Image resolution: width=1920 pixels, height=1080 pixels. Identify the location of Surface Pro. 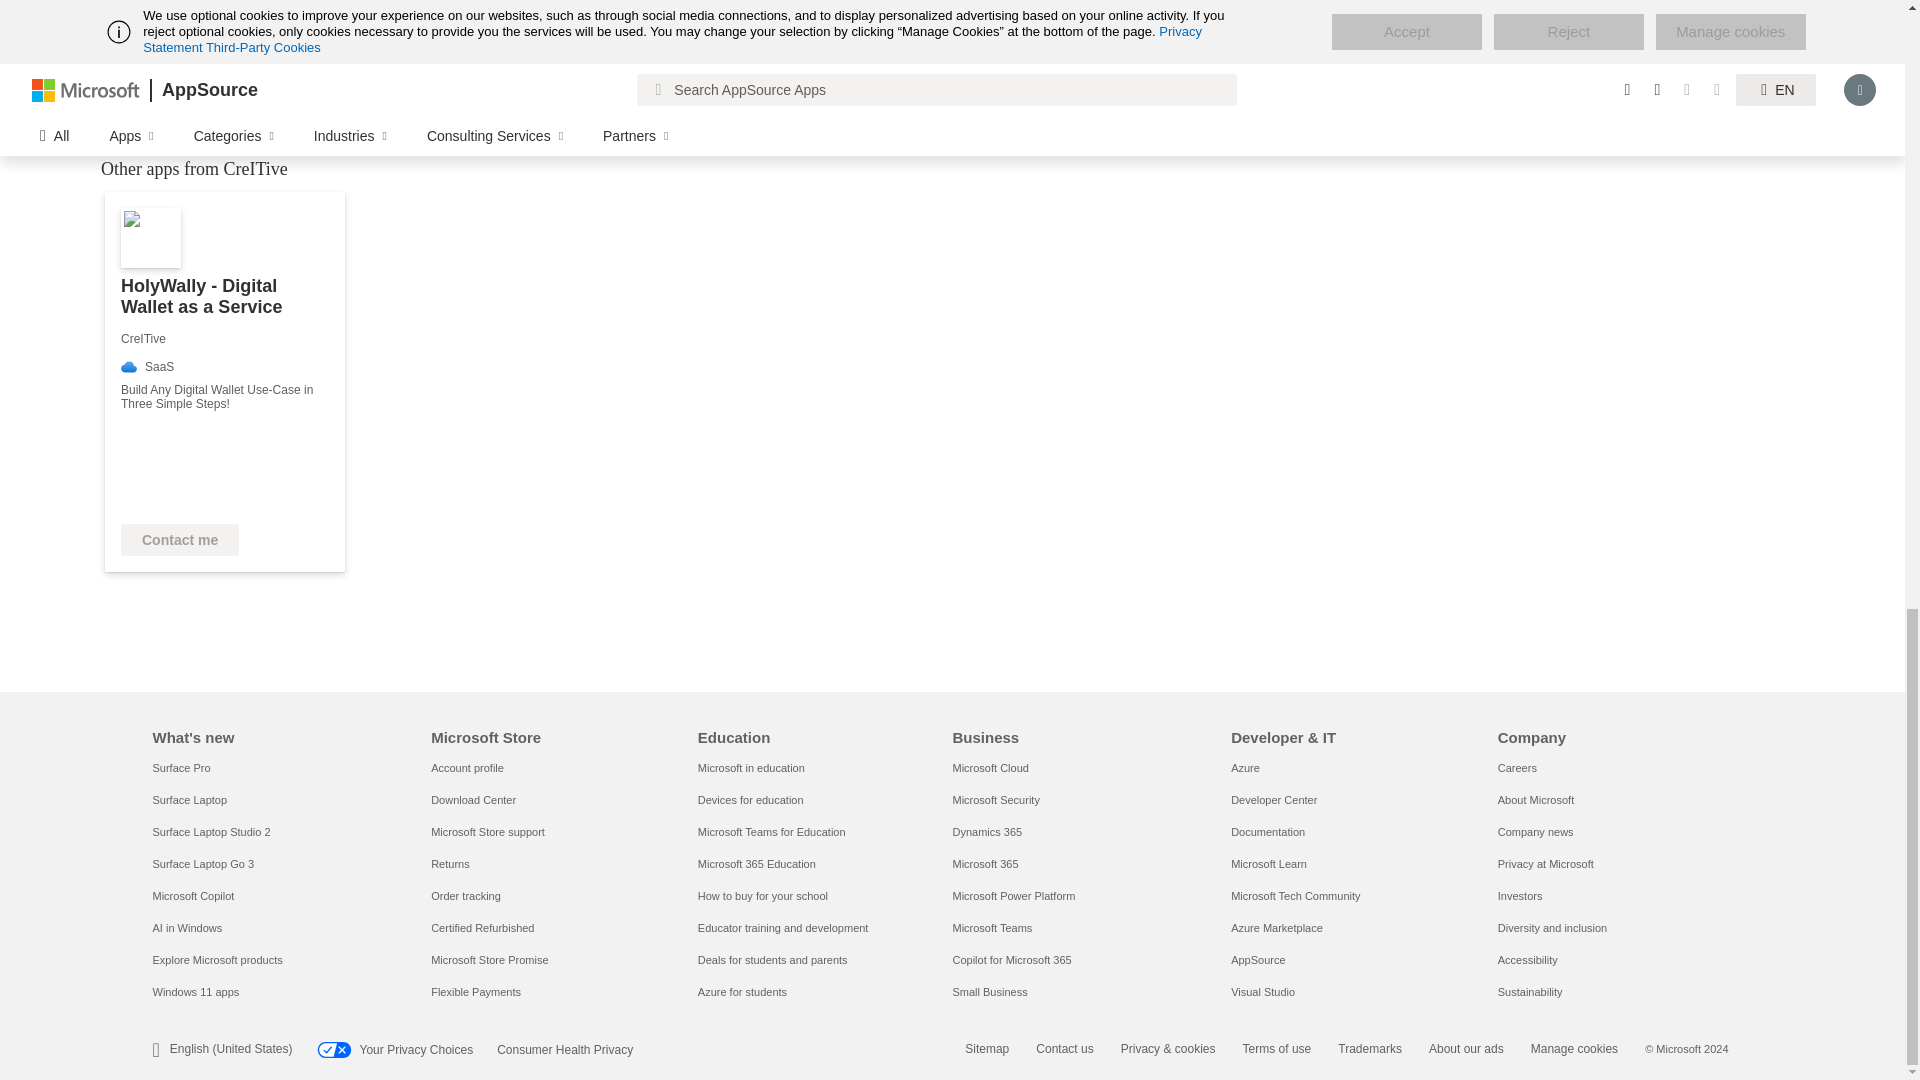
(180, 768).